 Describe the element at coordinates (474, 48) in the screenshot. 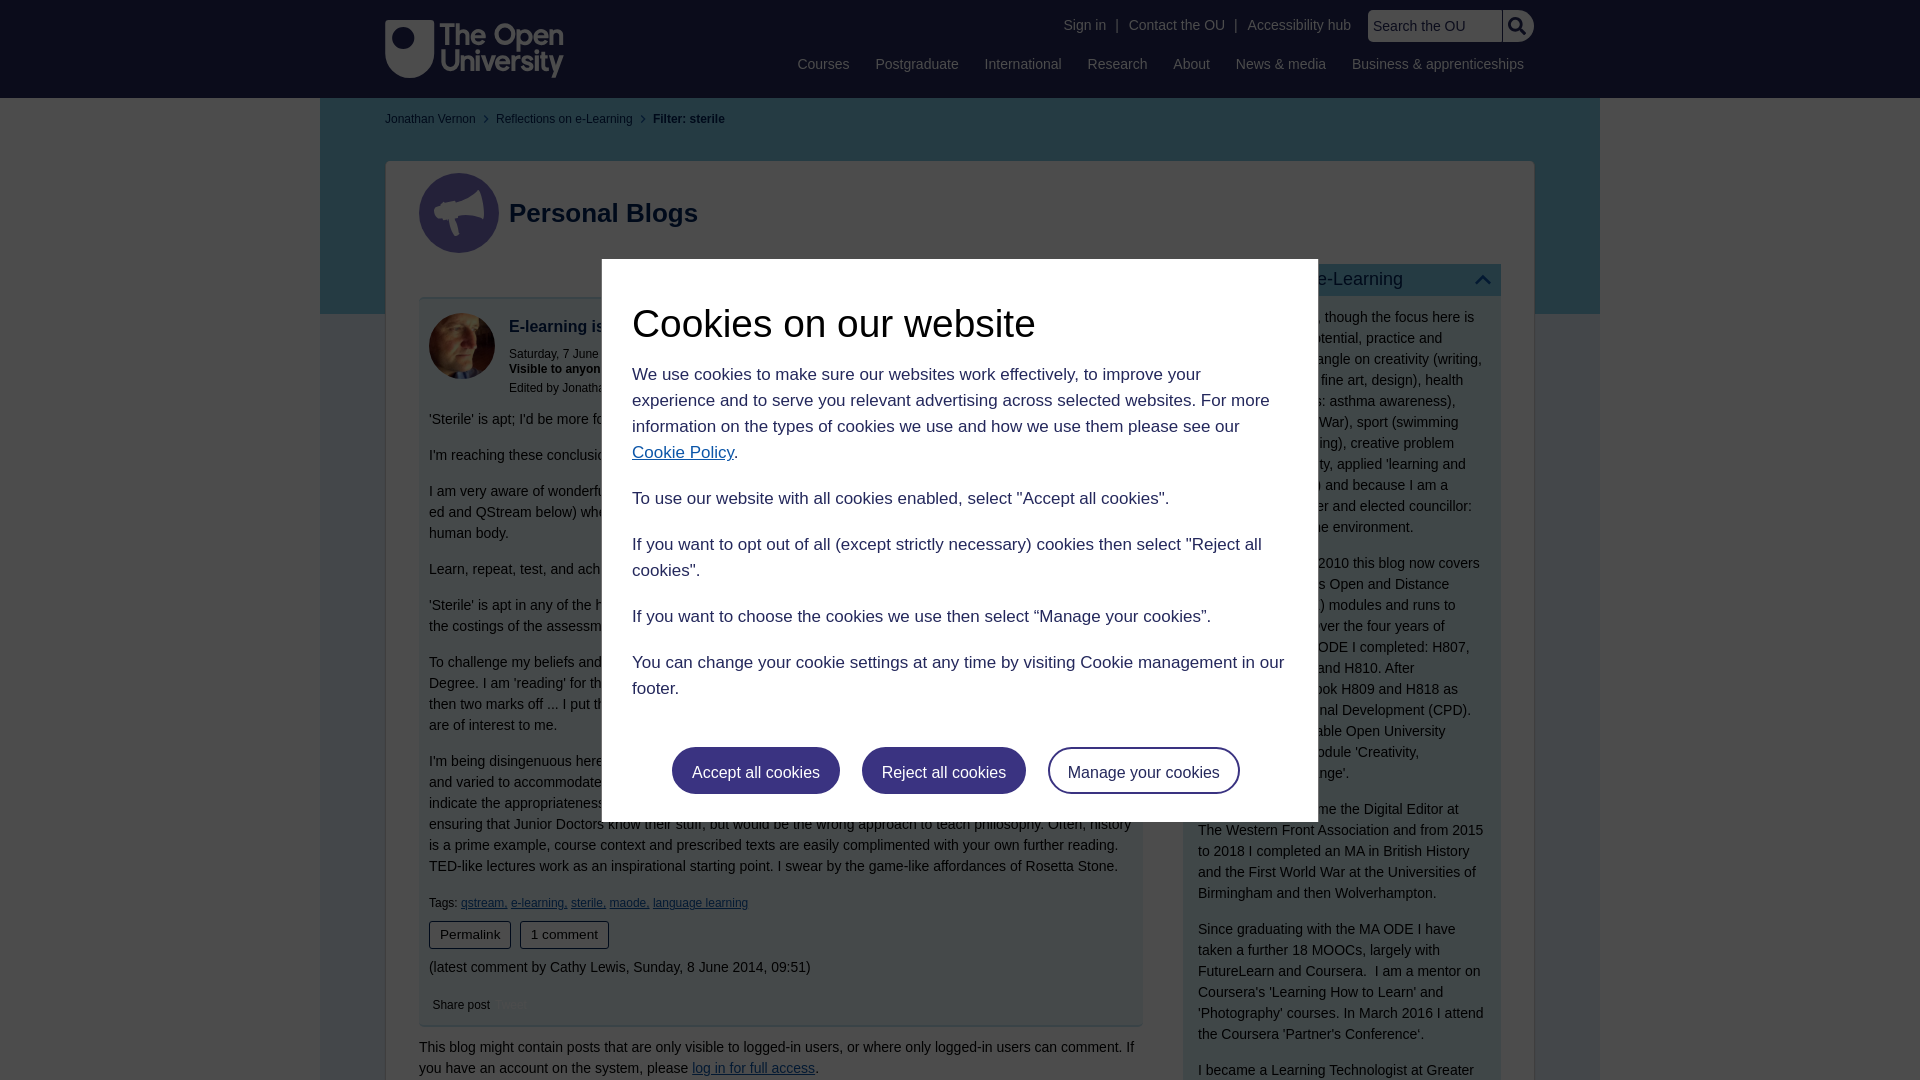

I see `The Open University` at that location.